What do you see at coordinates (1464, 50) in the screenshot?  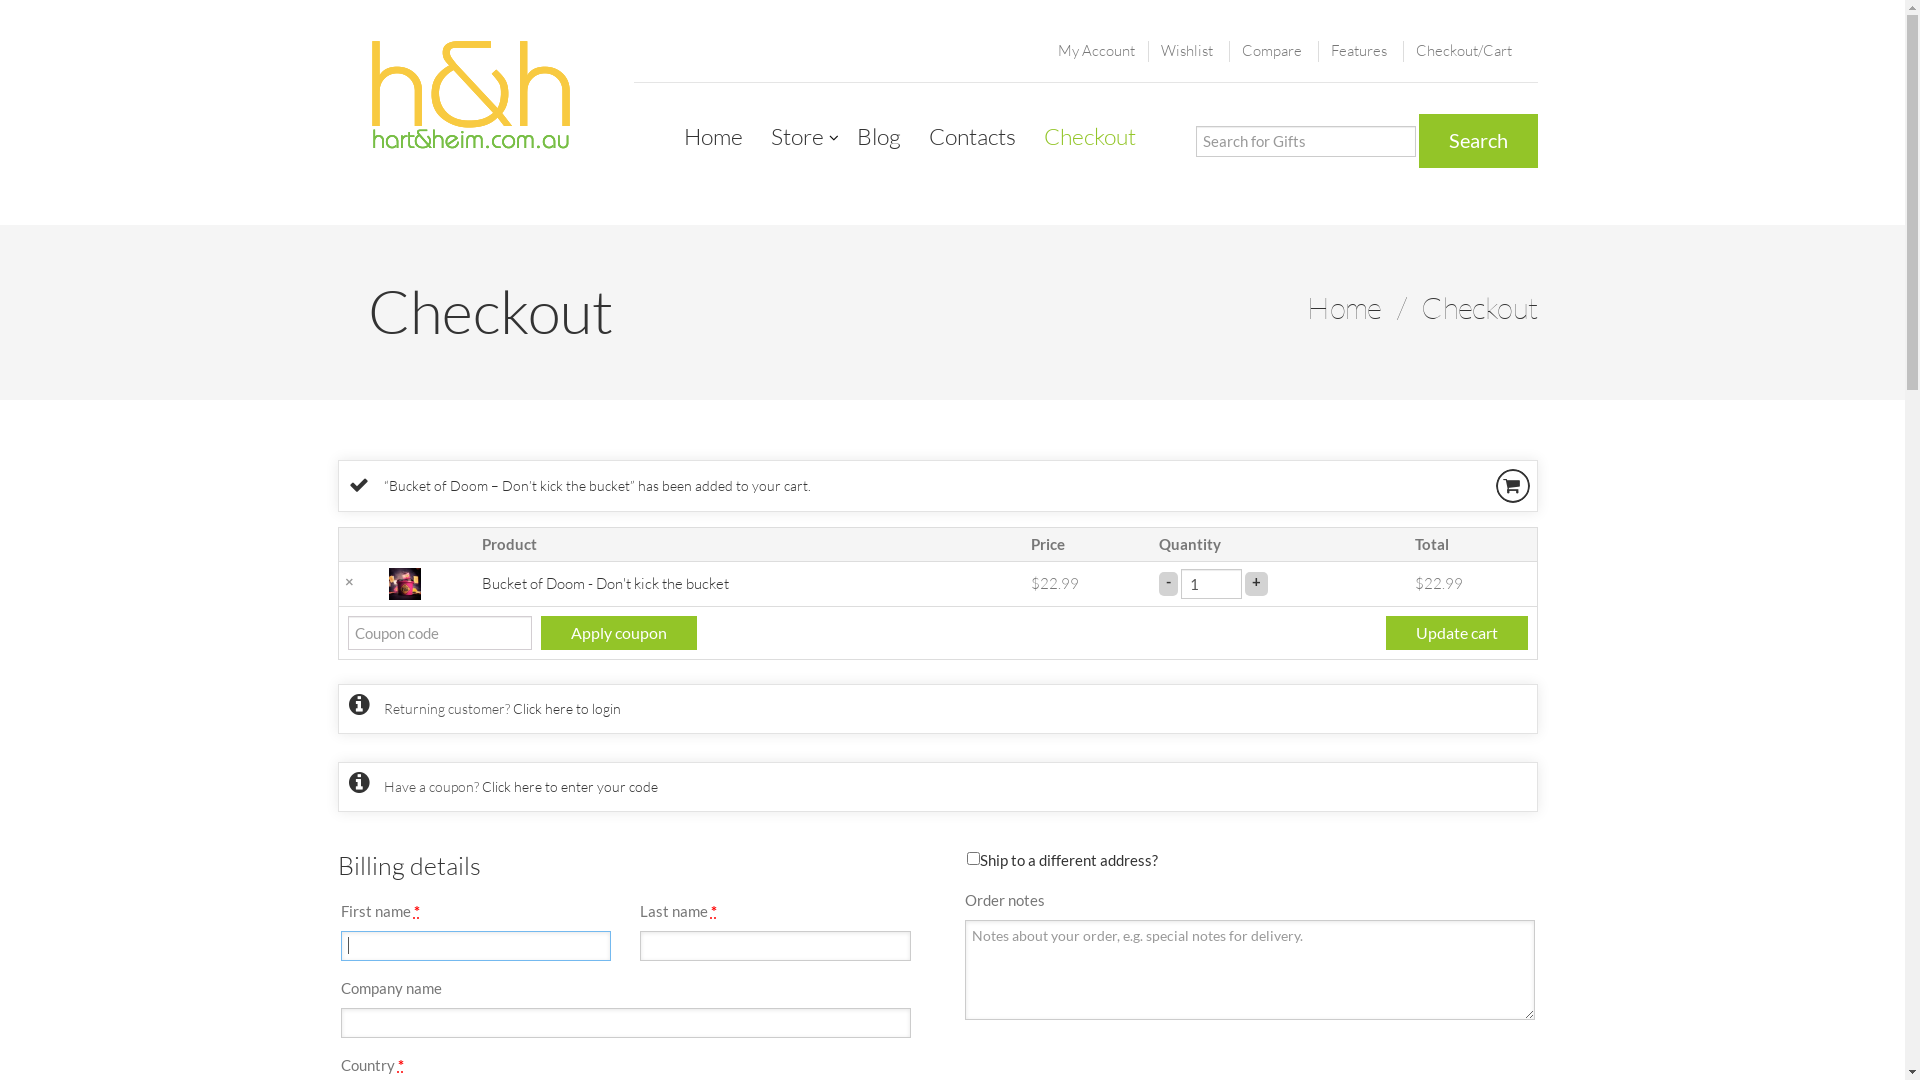 I see `Checkout/Cart` at bounding box center [1464, 50].